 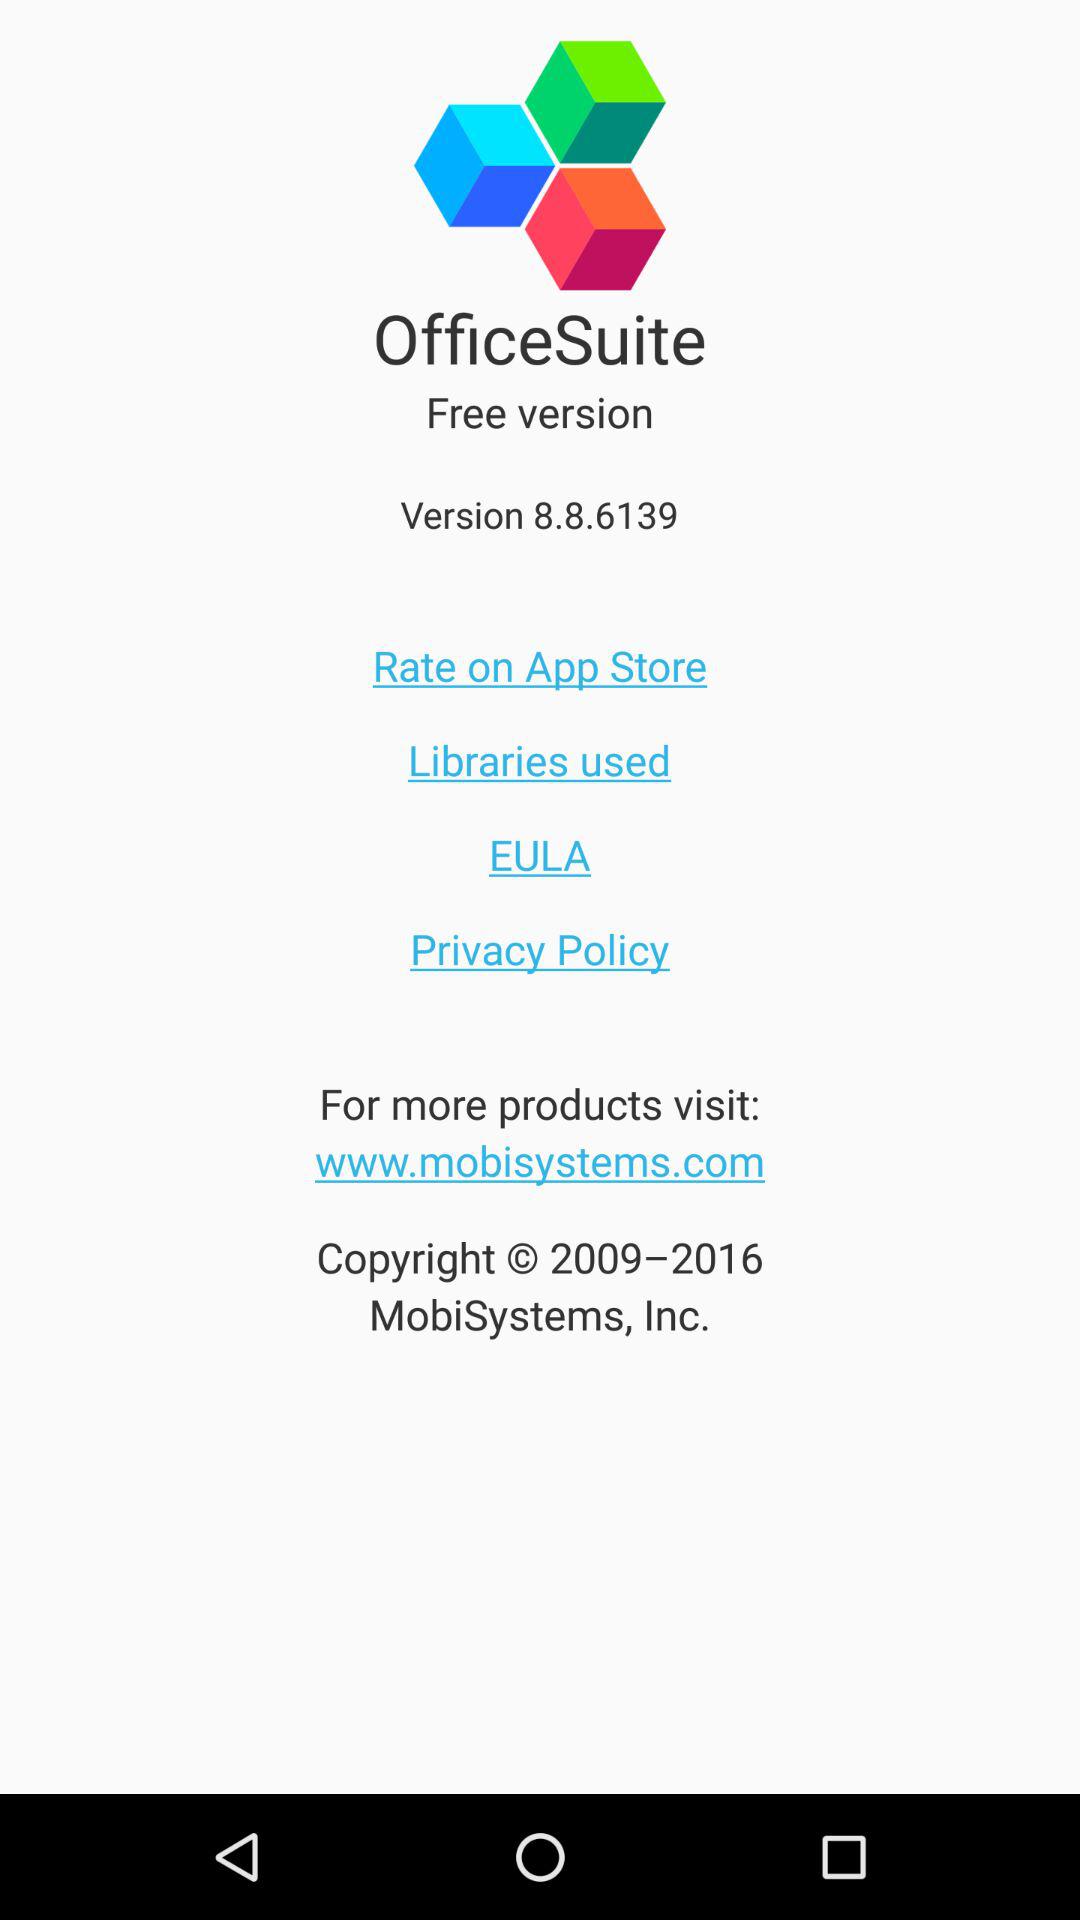 What do you see at coordinates (540, 854) in the screenshot?
I see `click the item below the libraries used icon` at bounding box center [540, 854].